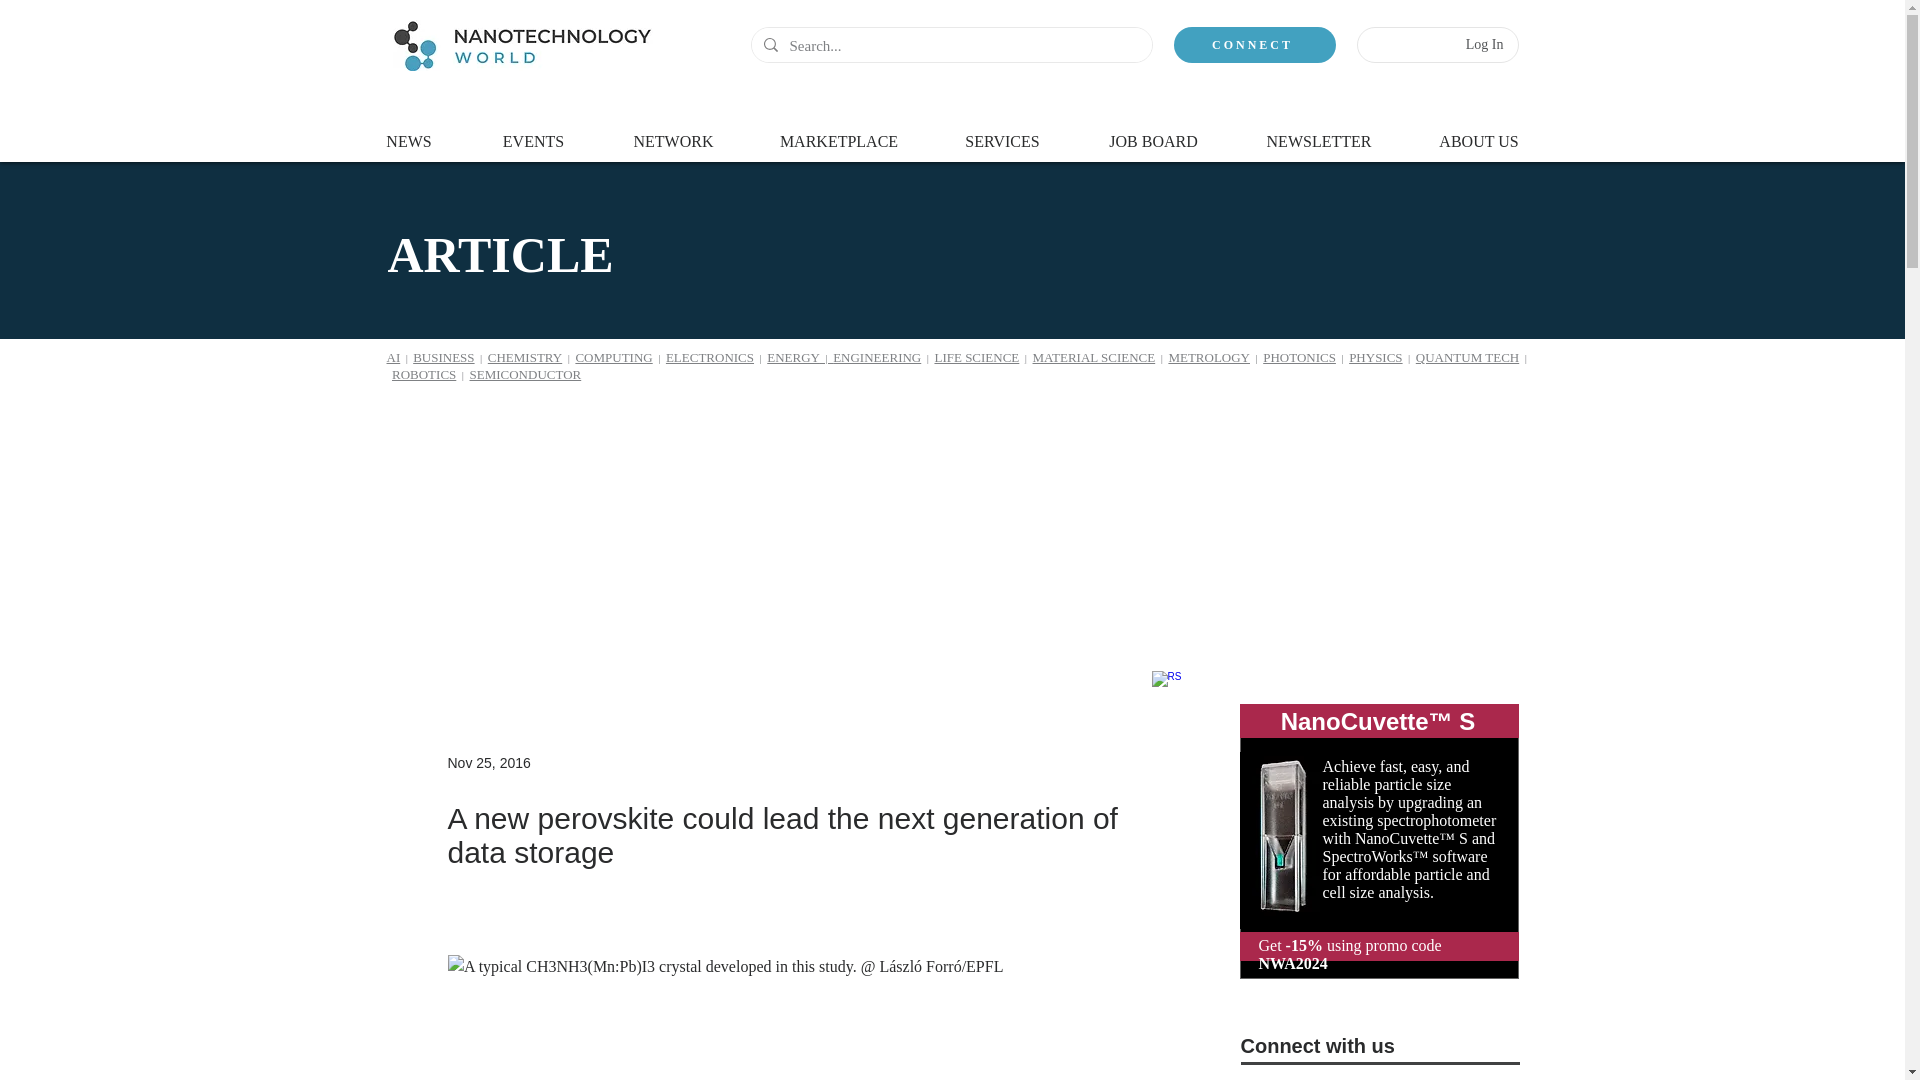 This screenshot has height=1080, width=1920. I want to click on MATERIAL SCIENCE, so click(1094, 357).